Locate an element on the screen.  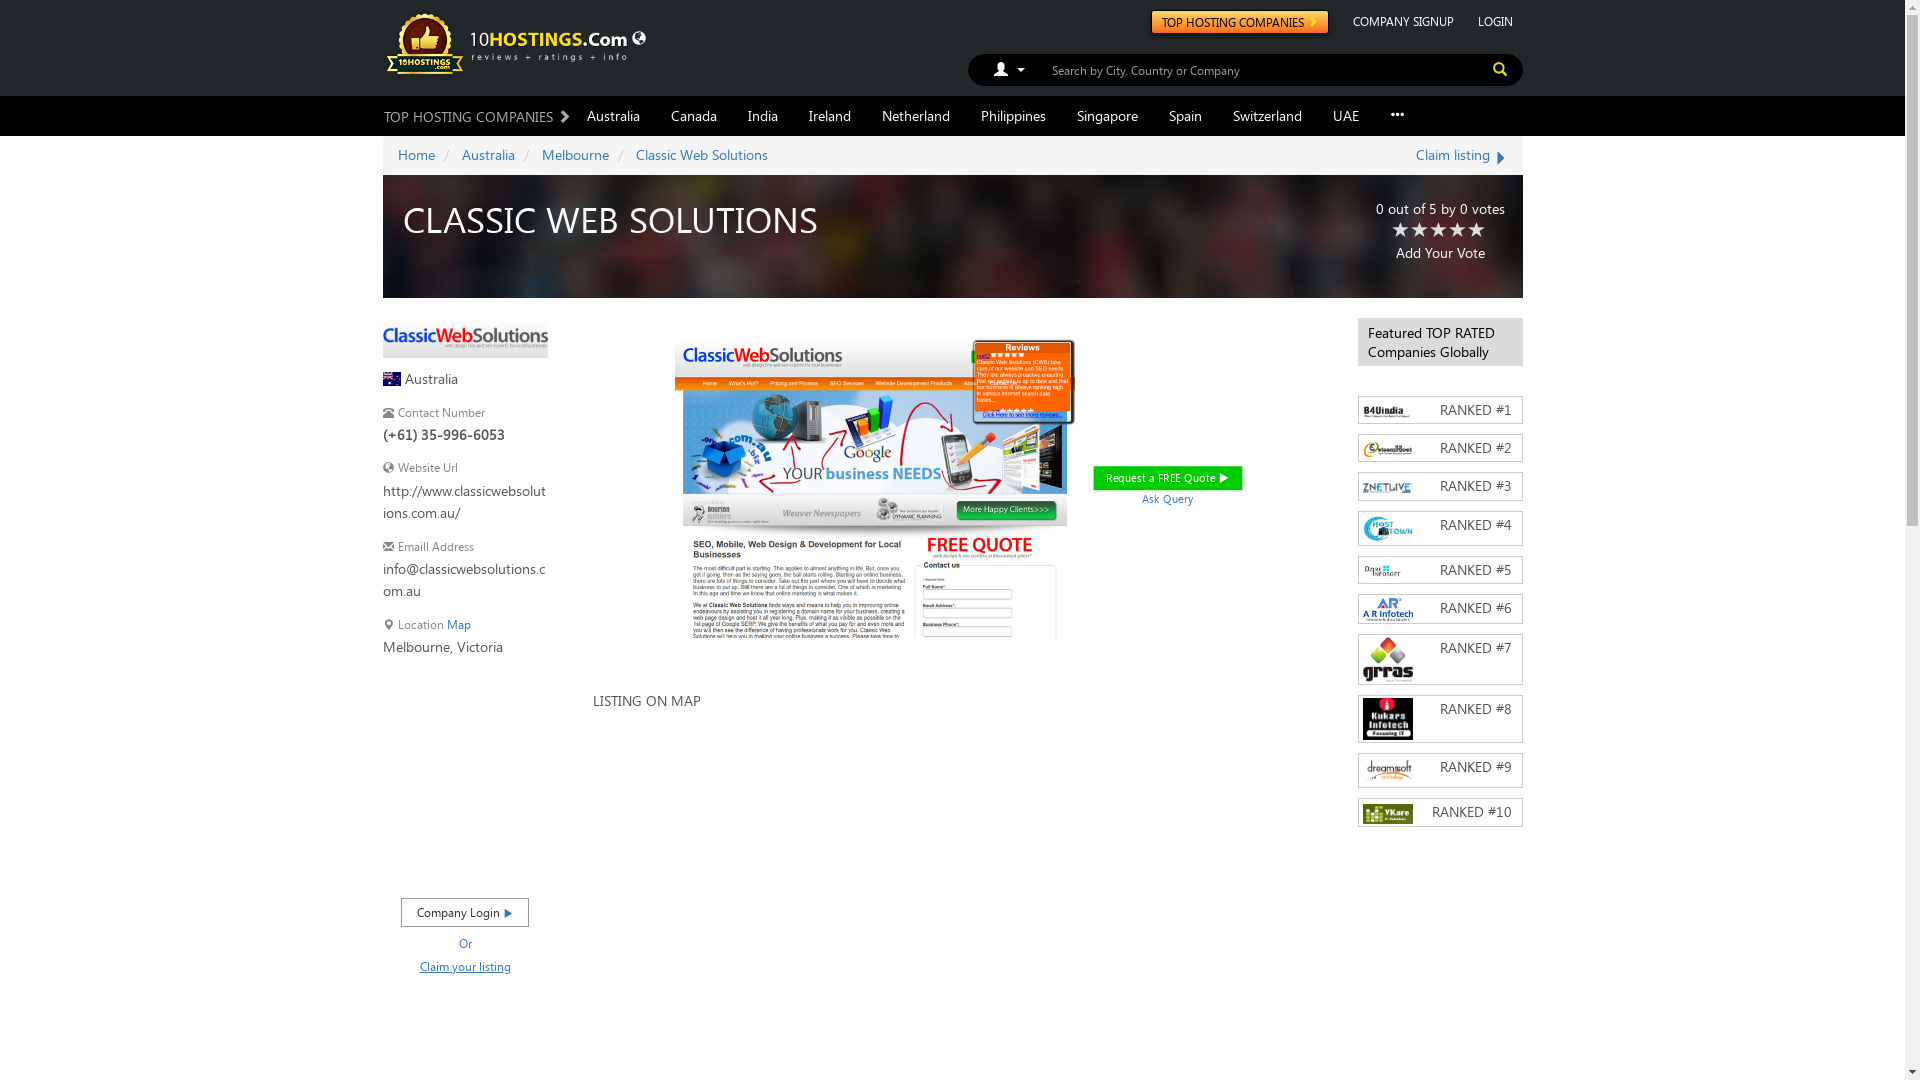
Filter Option is located at coordinates (1001, 69).